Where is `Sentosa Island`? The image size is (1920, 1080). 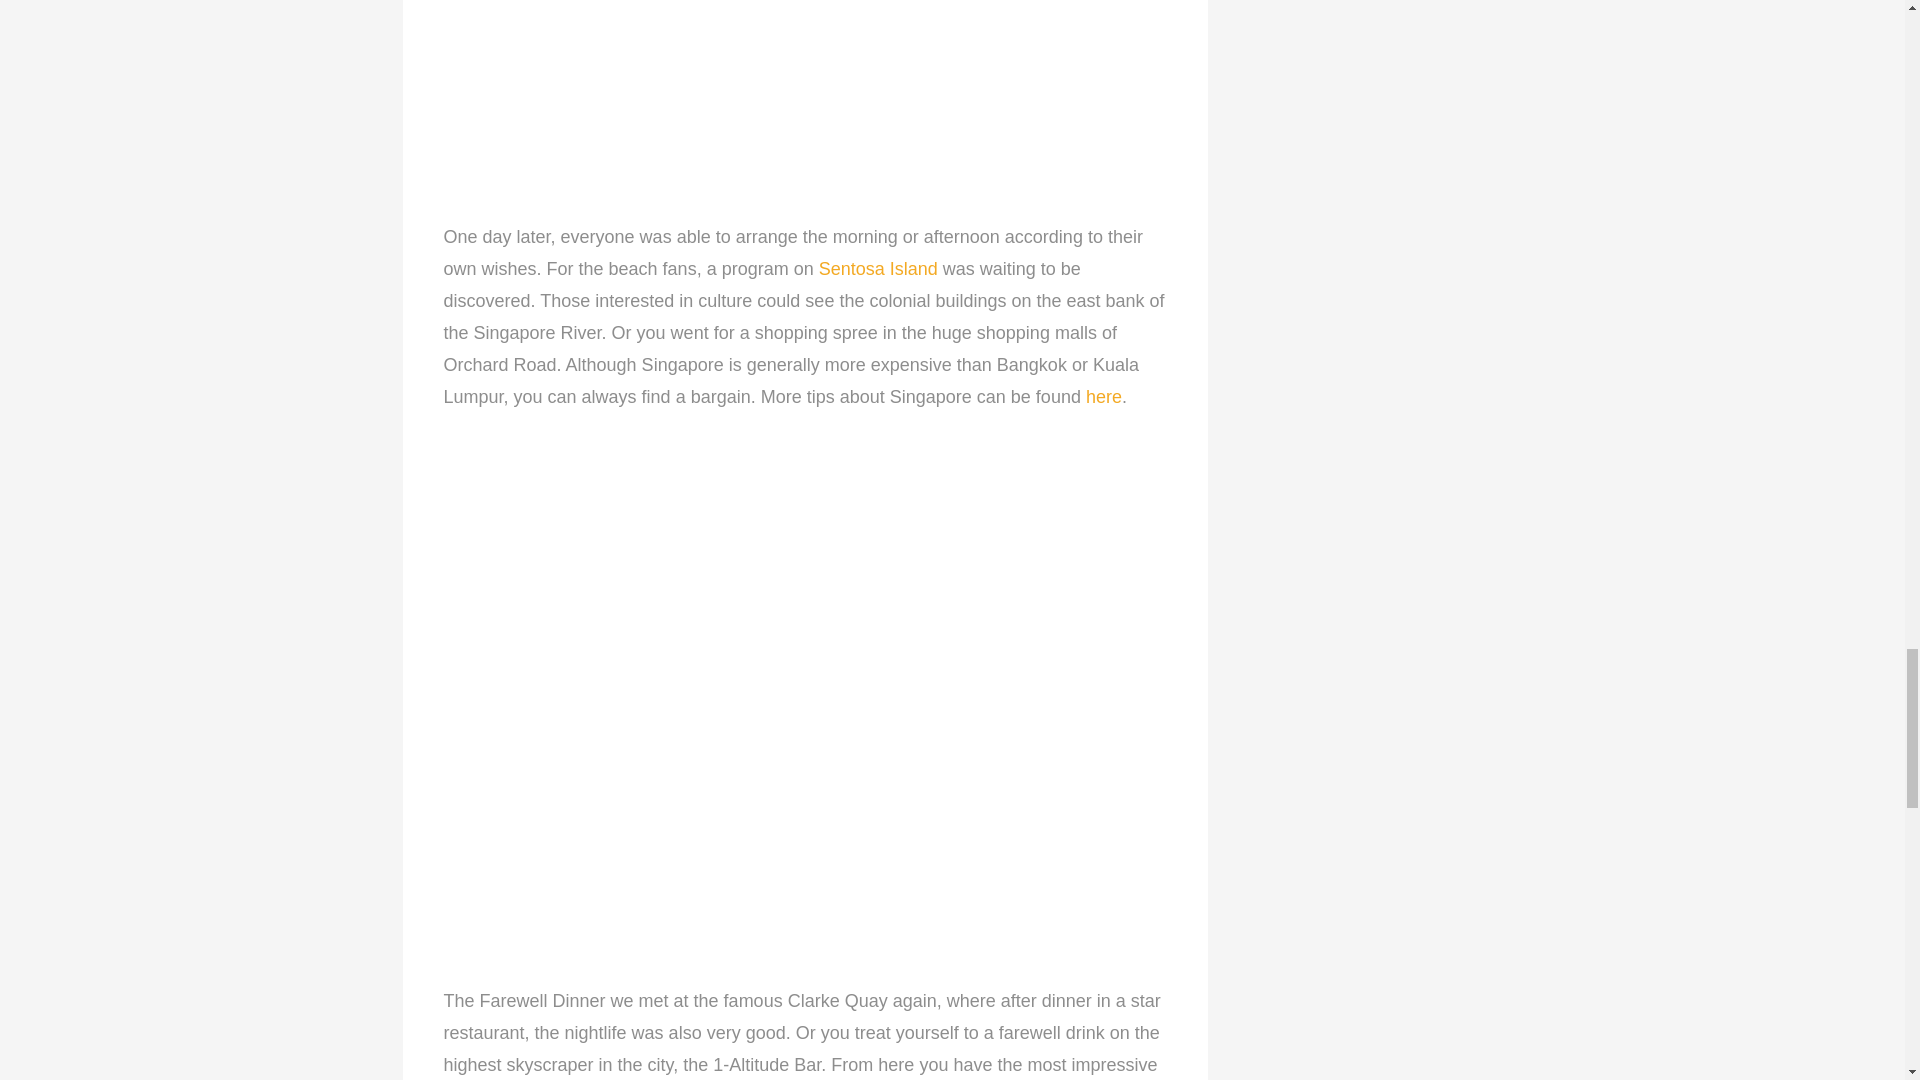 Sentosa Island is located at coordinates (878, 268).